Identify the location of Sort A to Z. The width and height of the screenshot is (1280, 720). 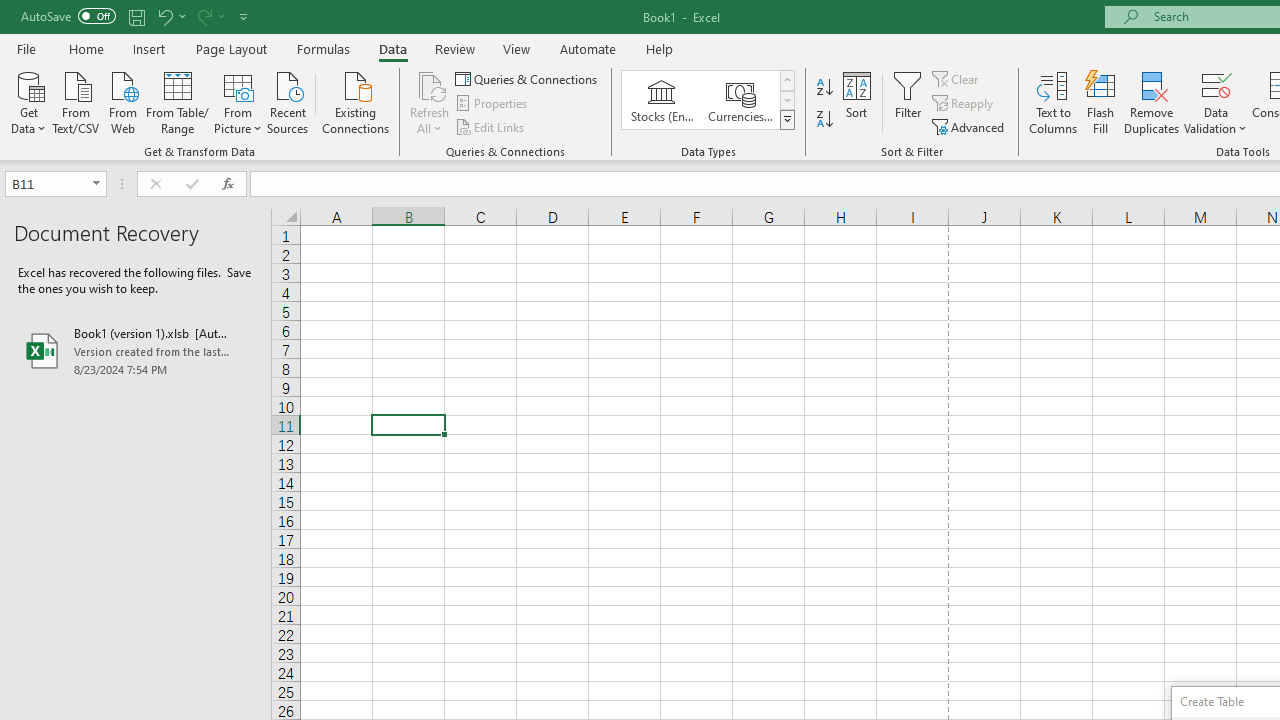
(824, 88).